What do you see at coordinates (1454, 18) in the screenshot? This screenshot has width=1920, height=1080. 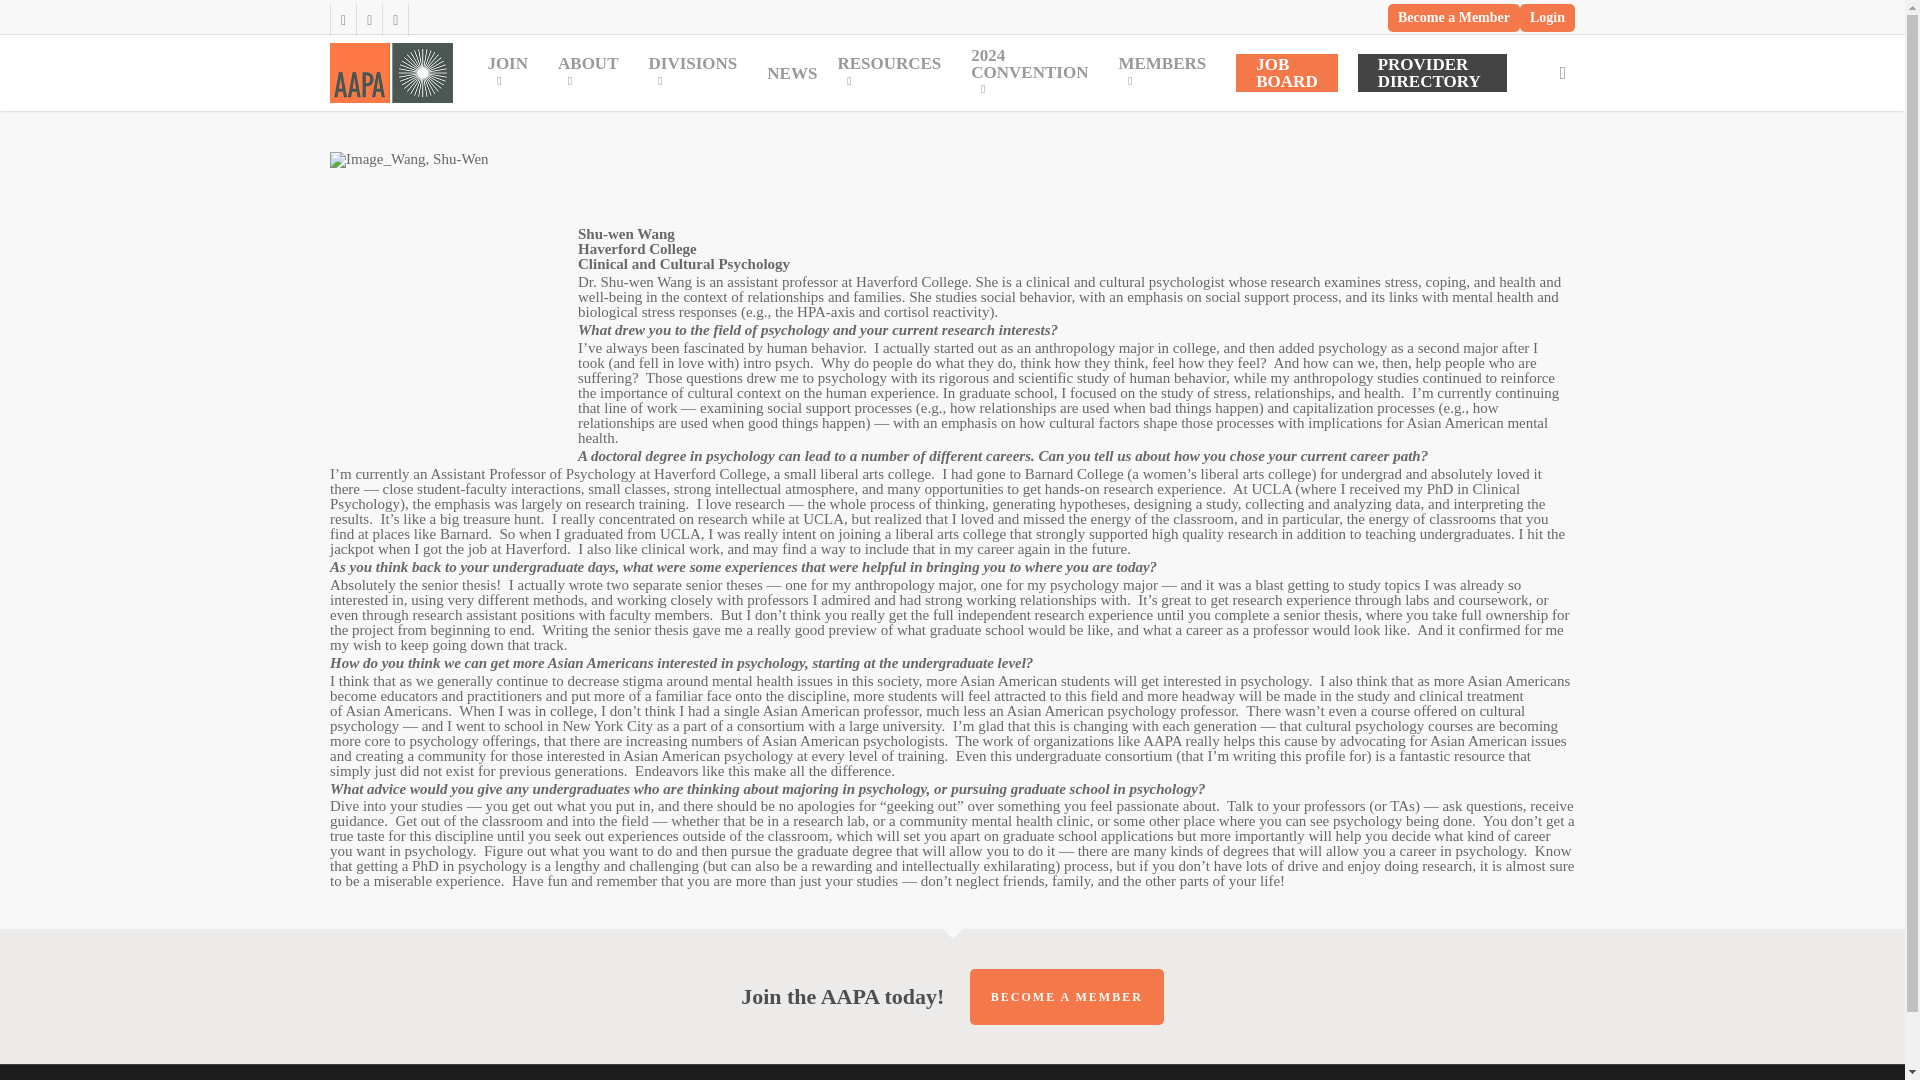 I see `Become a Member` at bounding box center [1454, 18].